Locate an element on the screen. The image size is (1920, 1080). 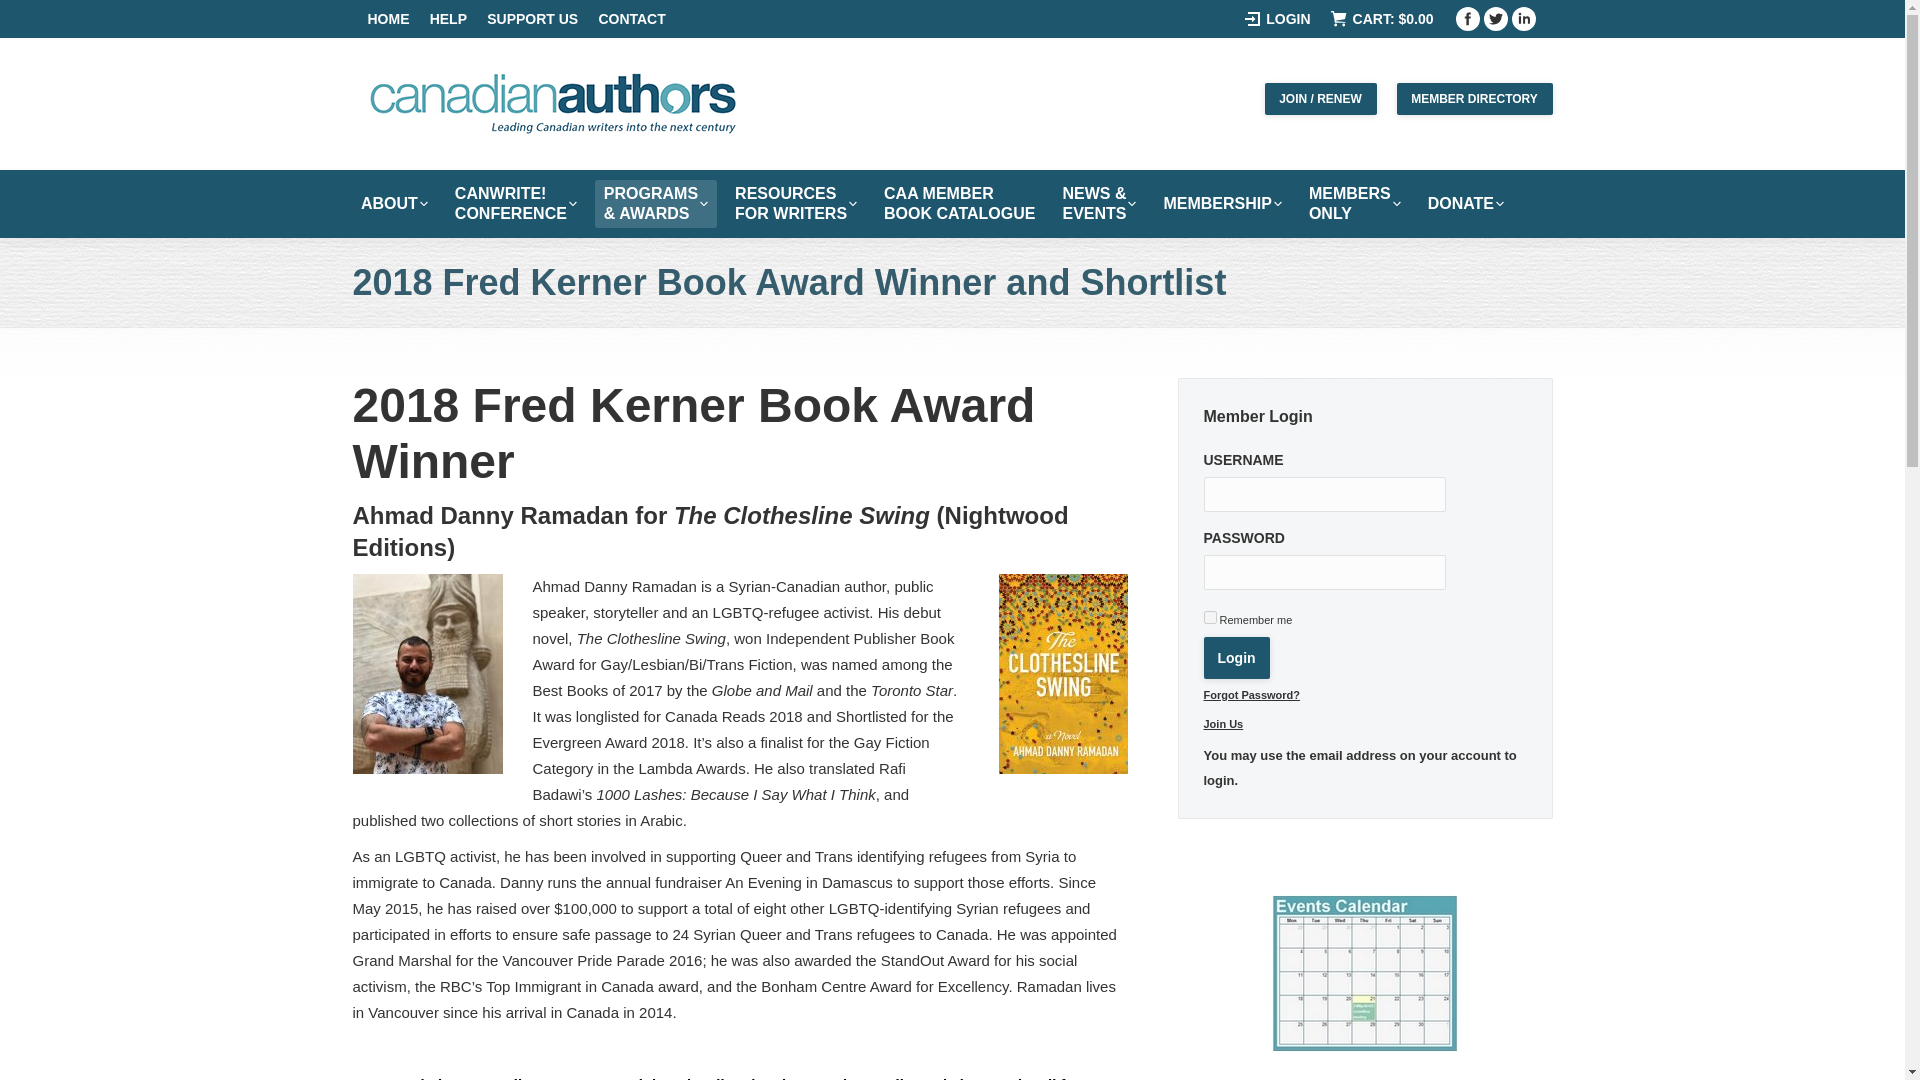
ABOUT is located at coordinates (1473, 98).